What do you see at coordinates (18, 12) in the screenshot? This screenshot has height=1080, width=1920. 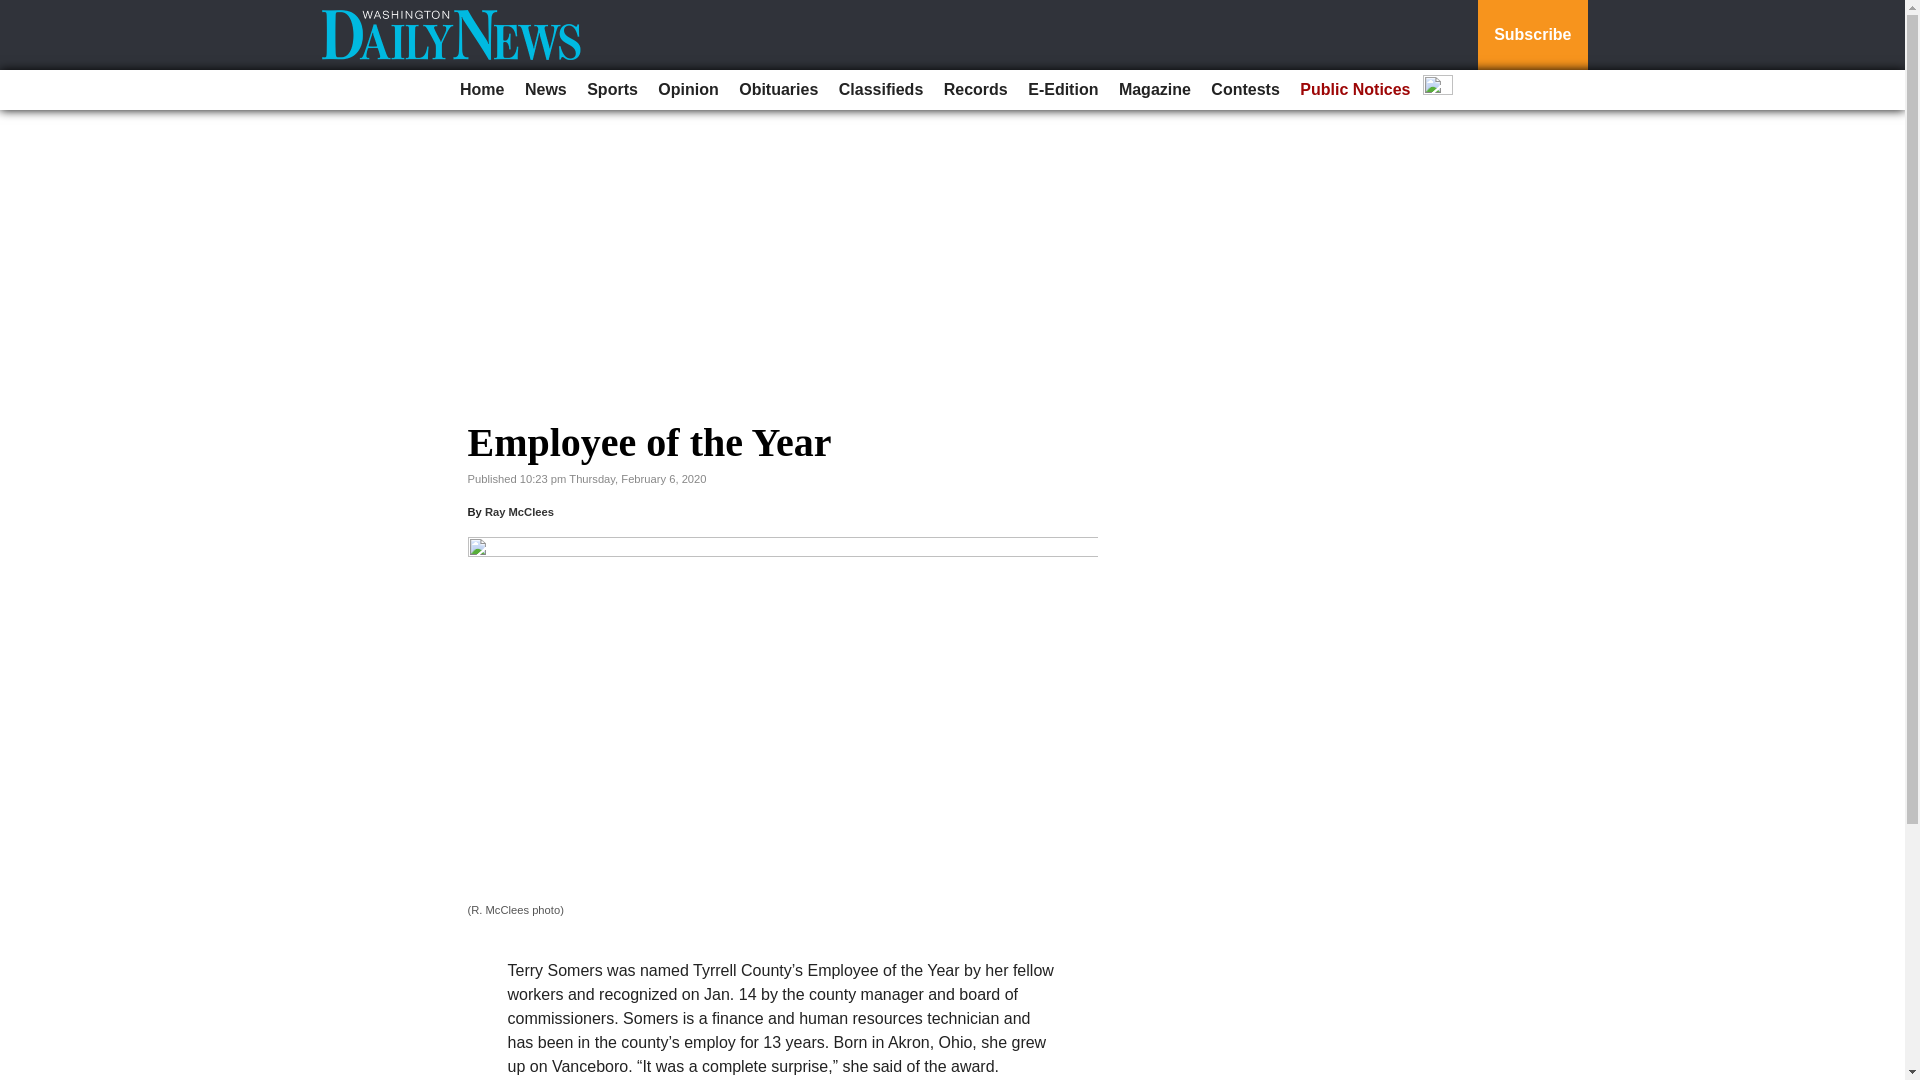 I see `Go` at bounding box center [18, 12].